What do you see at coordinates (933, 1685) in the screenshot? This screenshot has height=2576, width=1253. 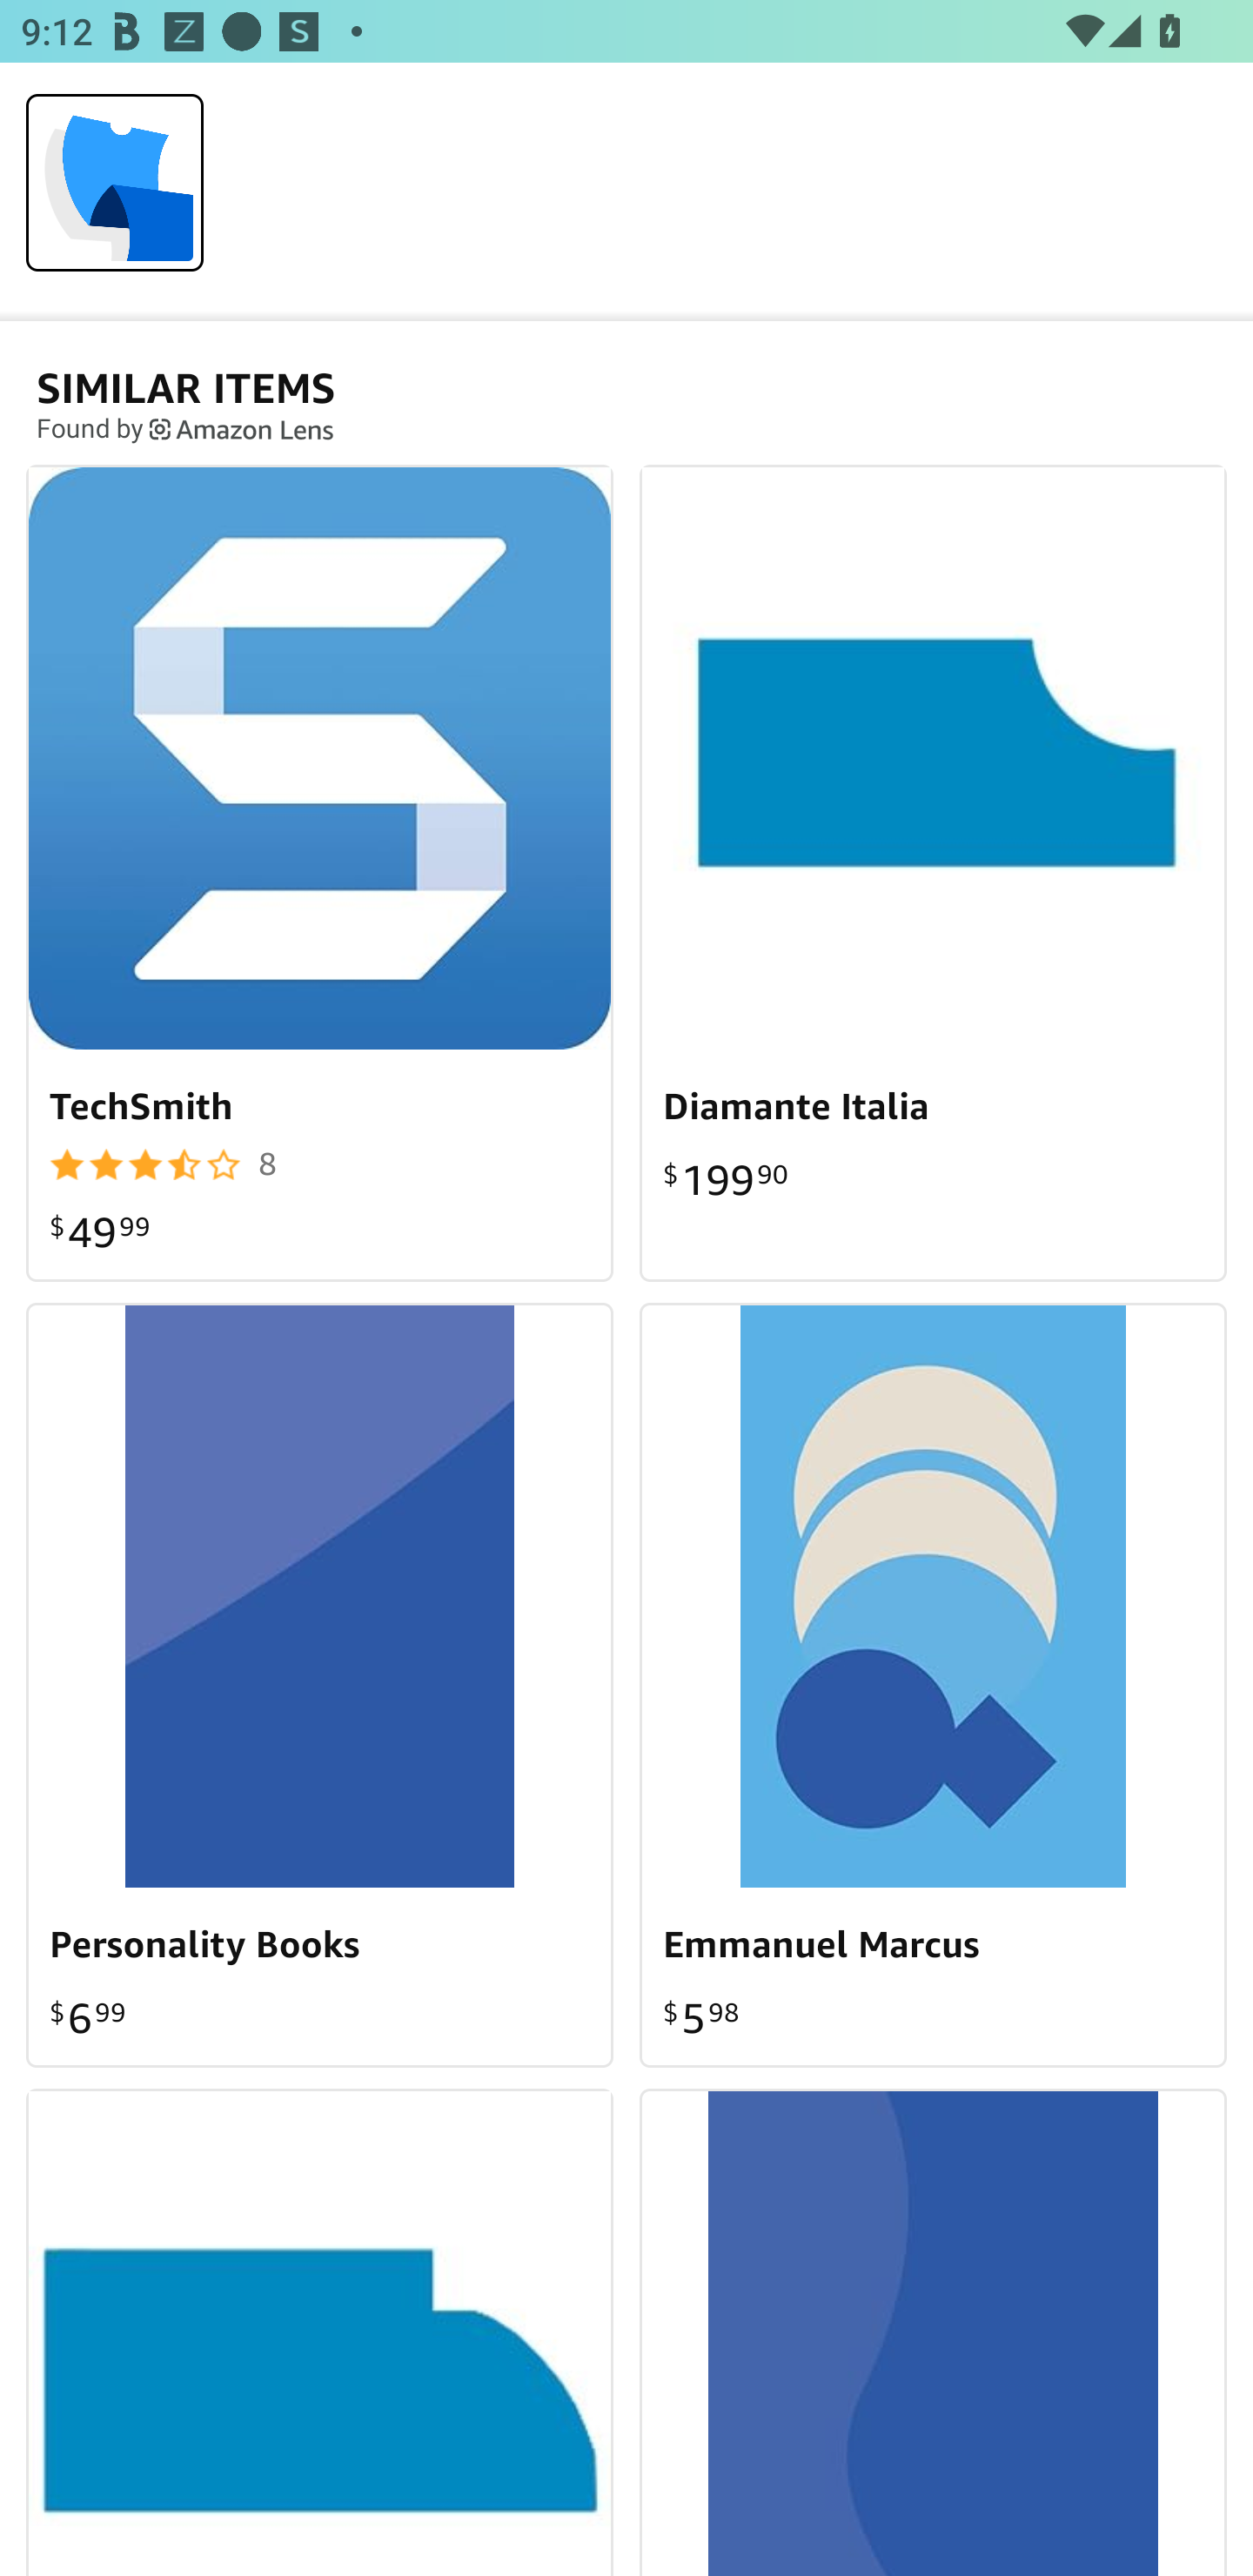 I see `Emmanuel Marcus $ 5 98` at bounding box center [933, 1685].